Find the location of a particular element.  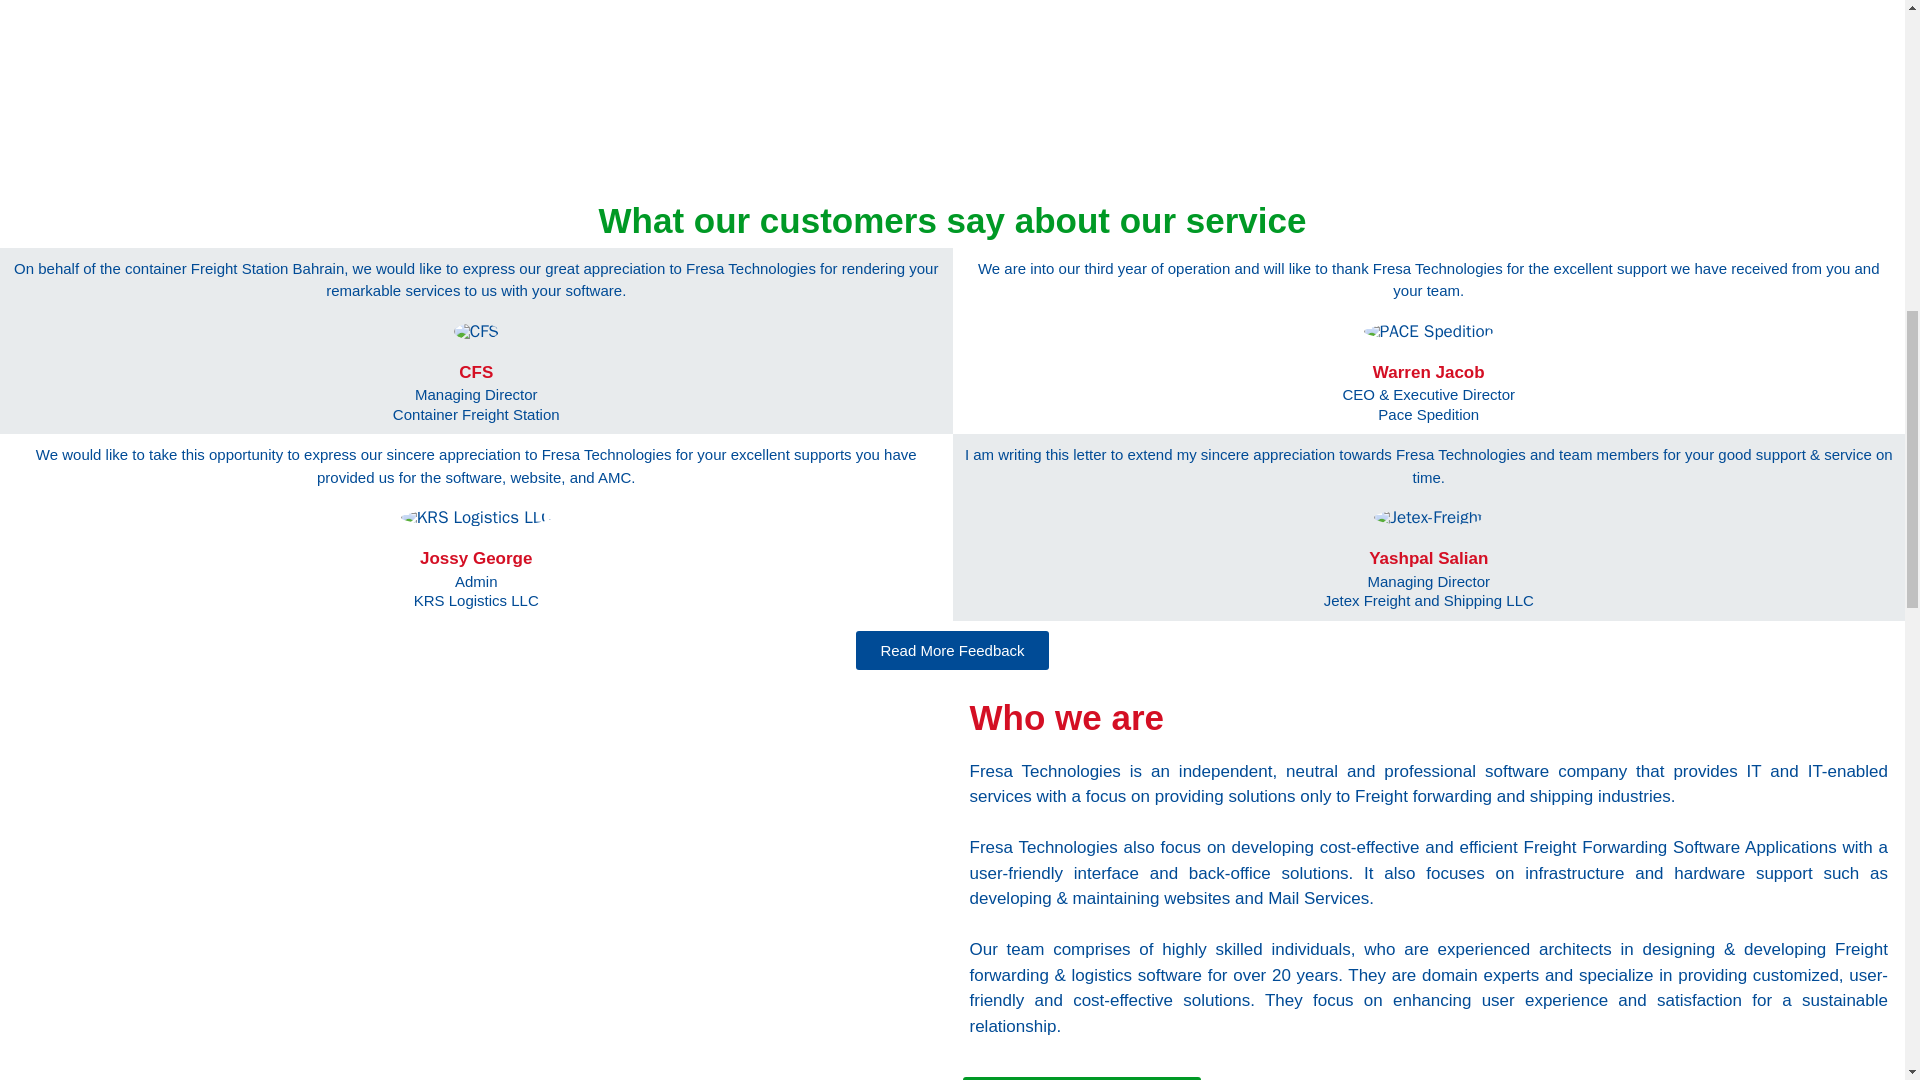

Warren Jacob is located at coordinates (476, 592).